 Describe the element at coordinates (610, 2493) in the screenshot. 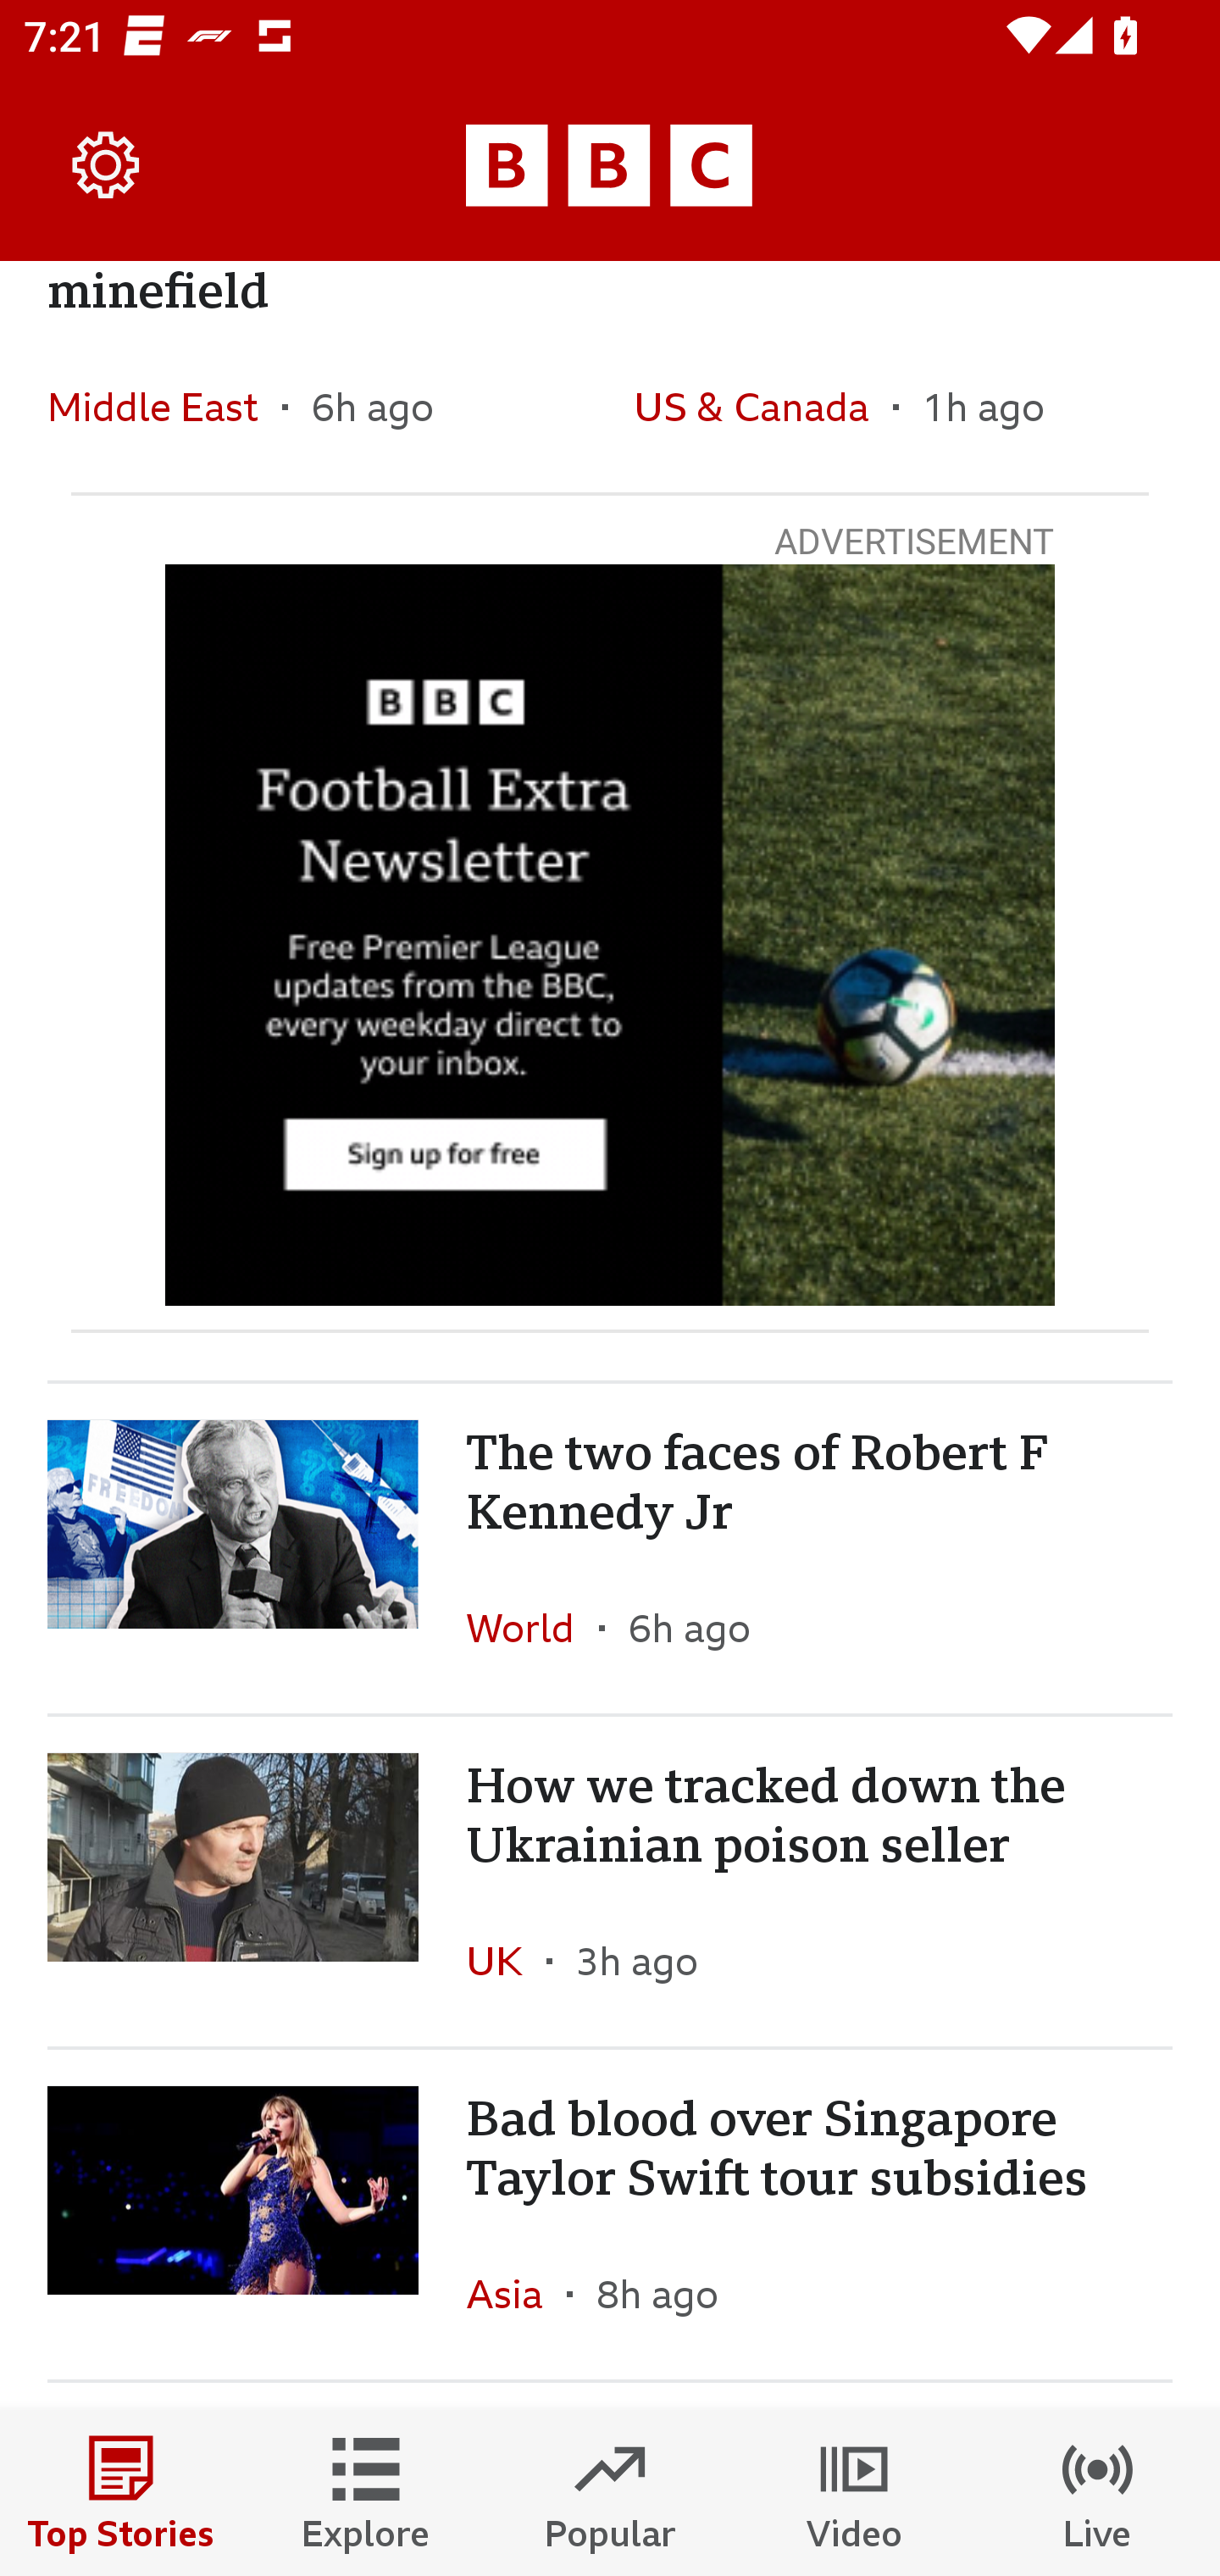

I see `Popular` at that location.